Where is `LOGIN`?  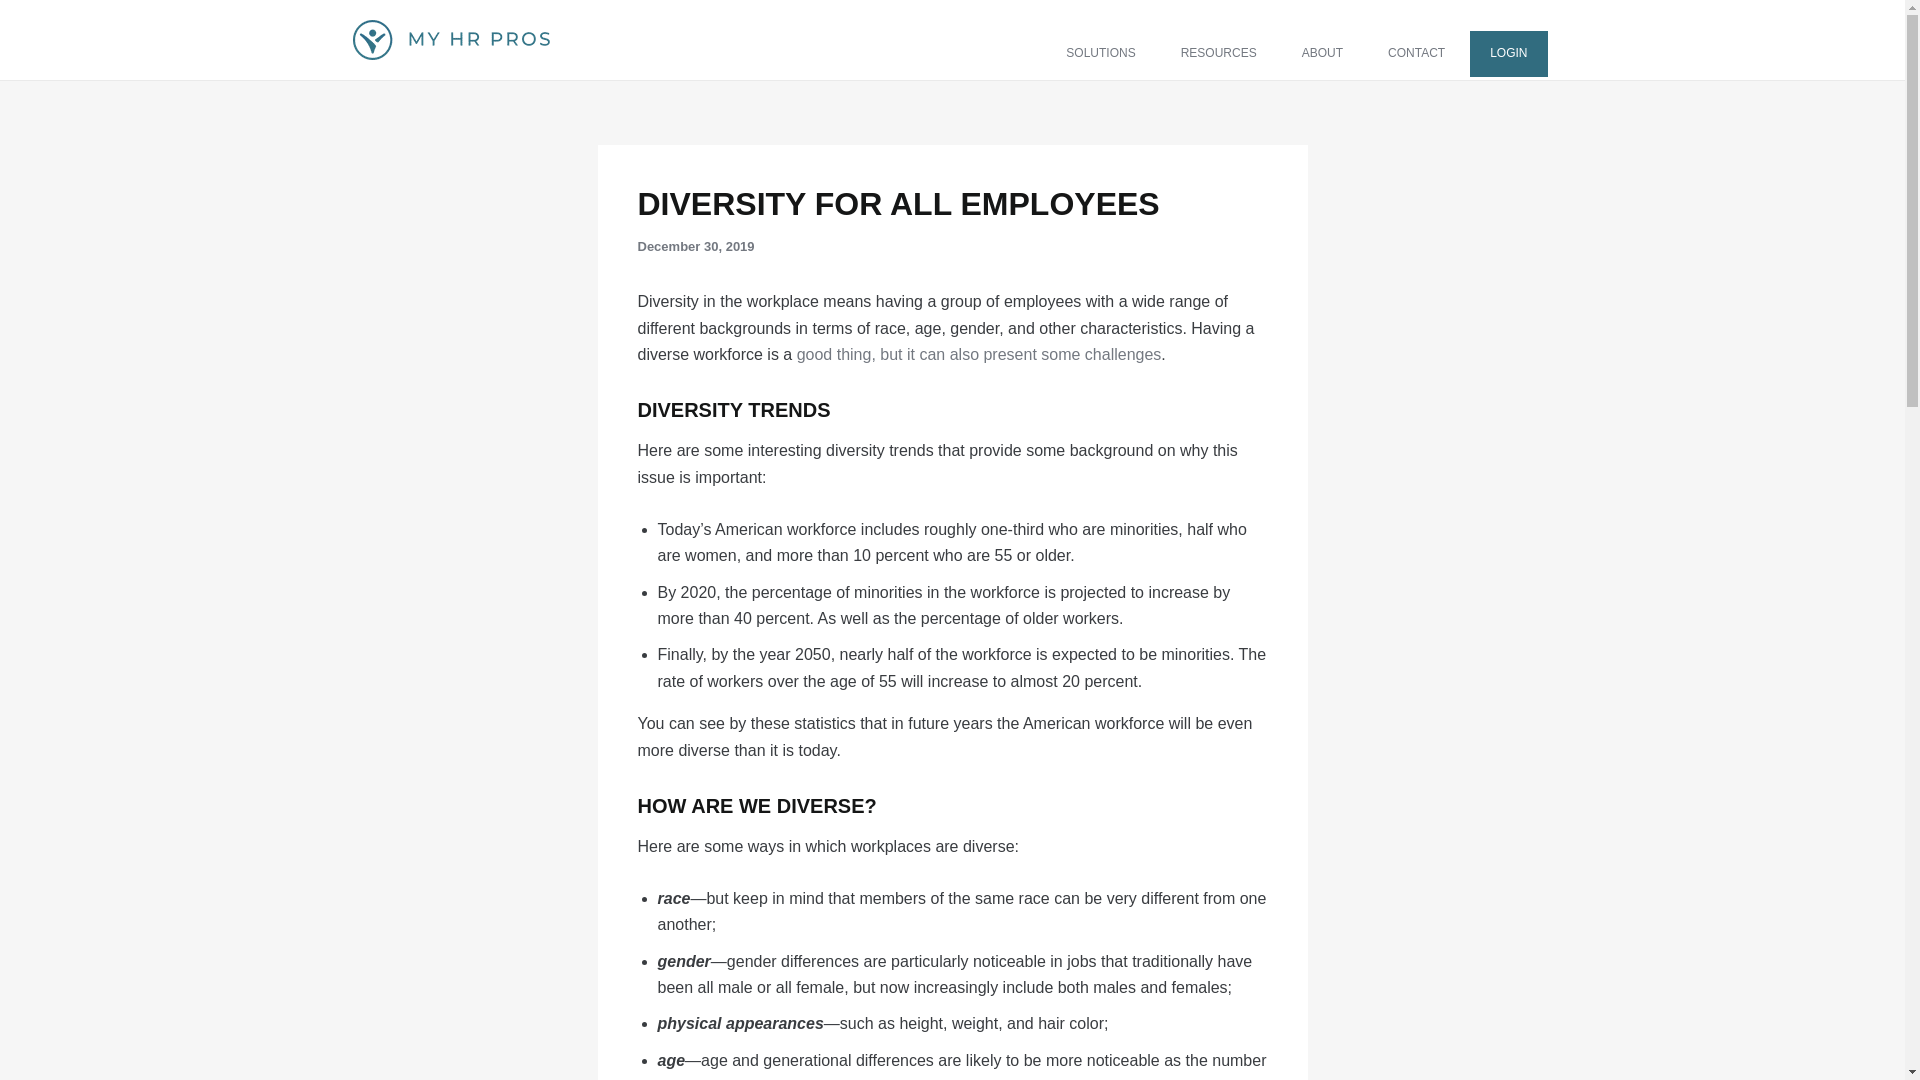
LOGIN is located at coordinates (1508, 54).